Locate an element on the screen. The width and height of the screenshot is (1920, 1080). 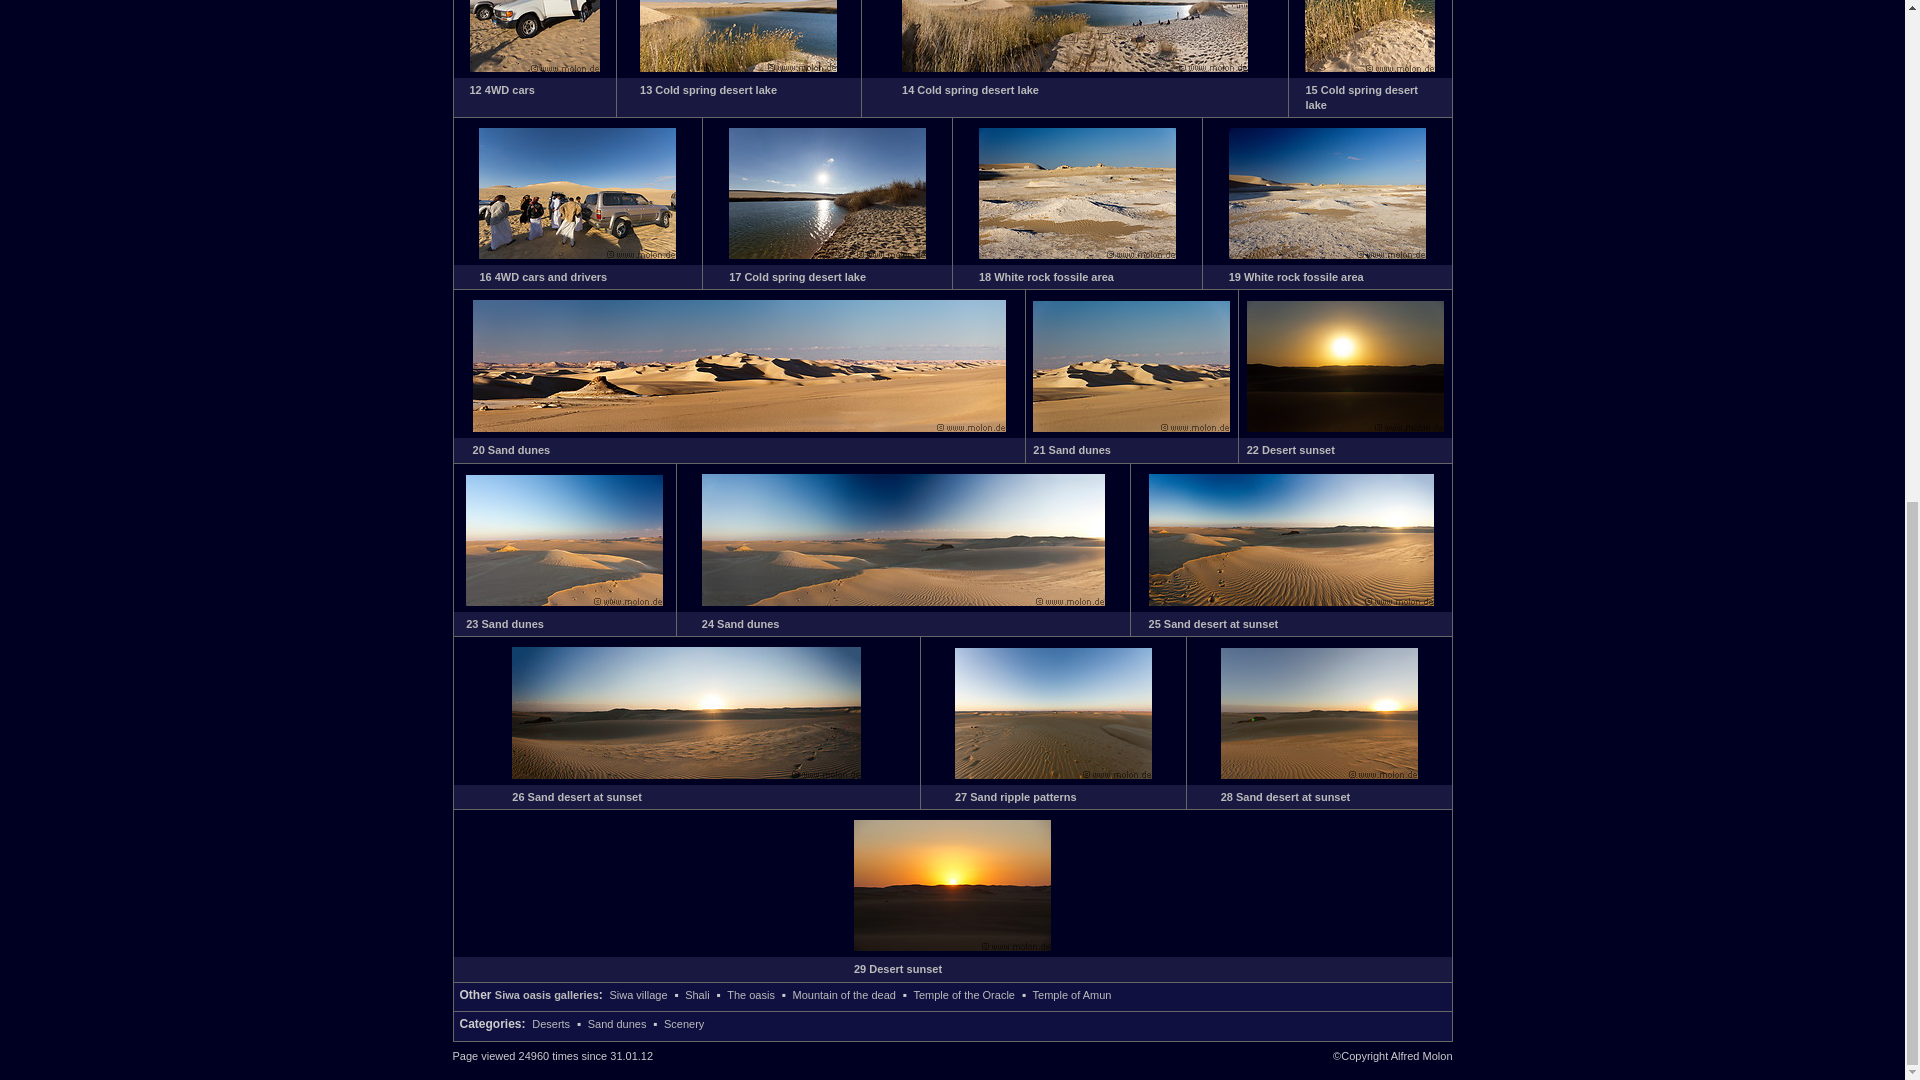
Image EG58283 - click to enlarge is located at coordinates (576, 255).